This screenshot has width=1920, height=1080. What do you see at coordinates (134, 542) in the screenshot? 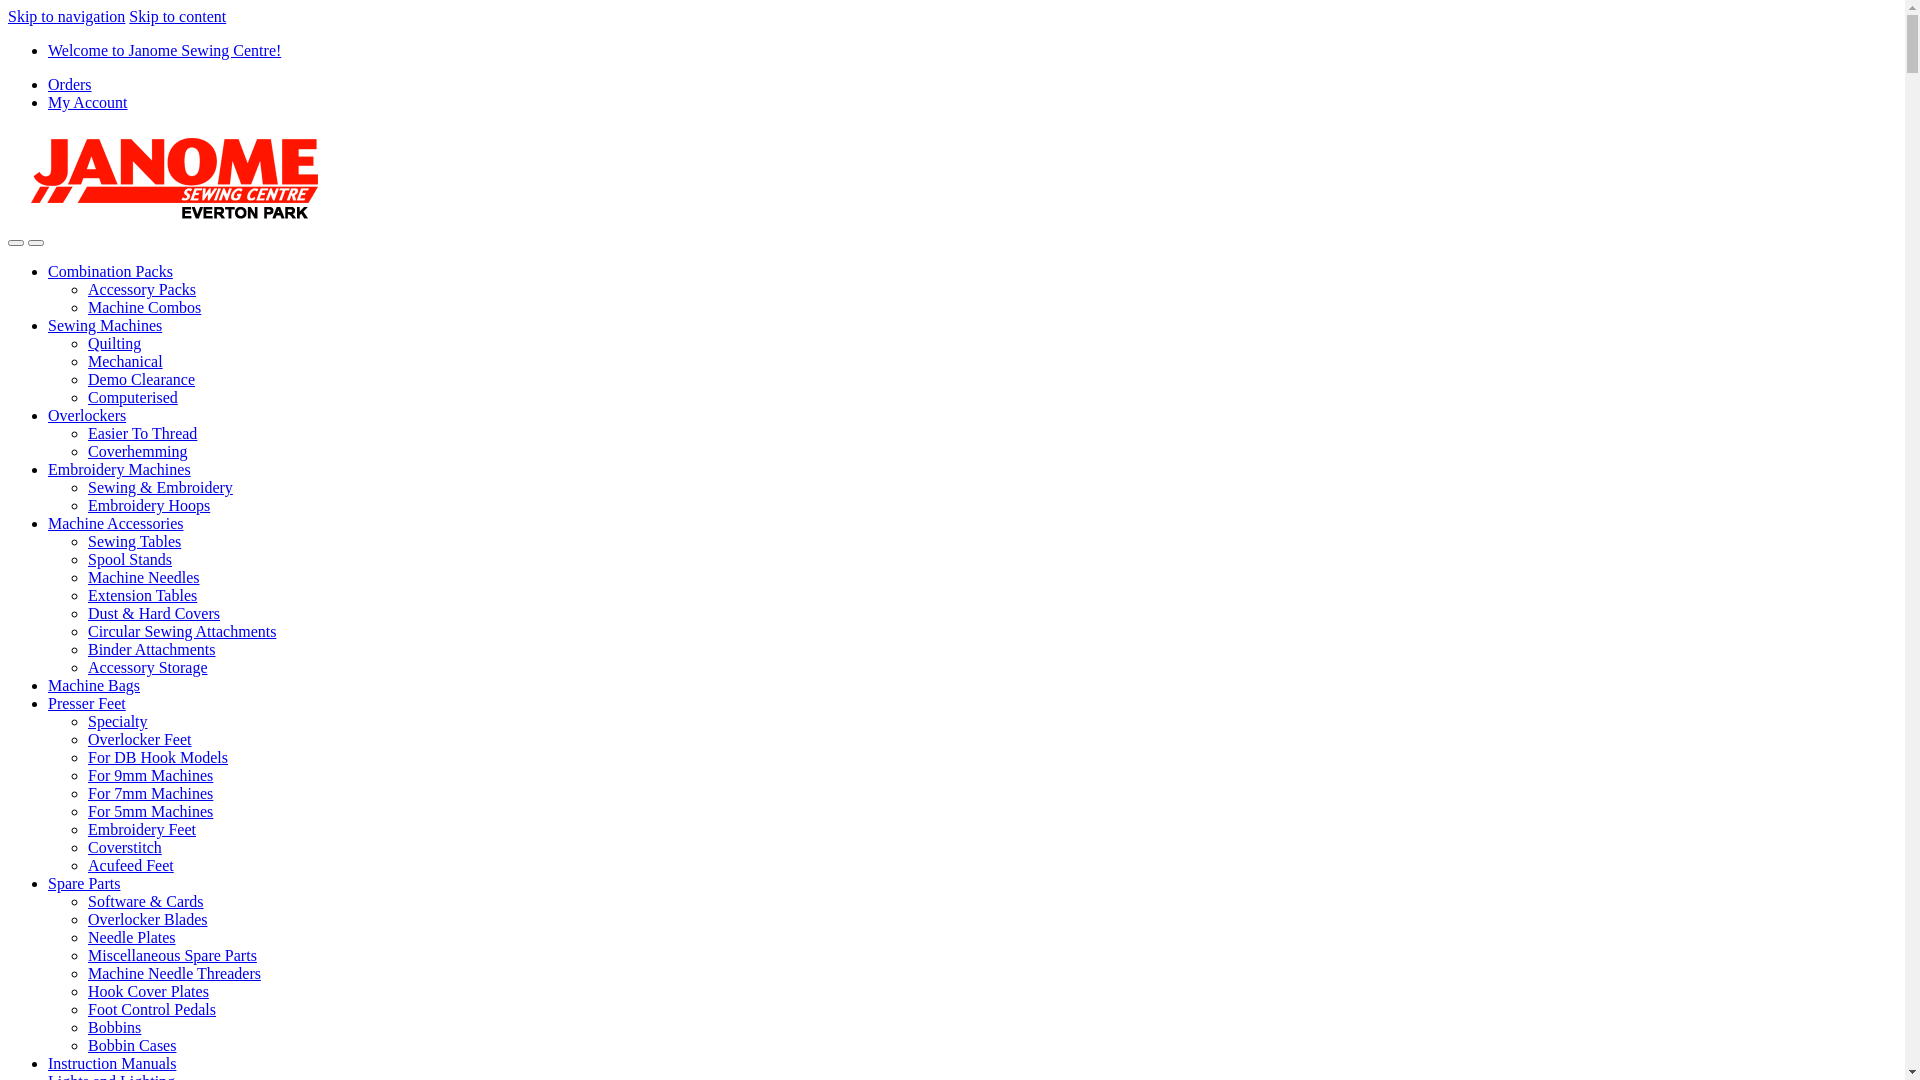
I see `Sewing Tables` at bounding box center [134, 542].